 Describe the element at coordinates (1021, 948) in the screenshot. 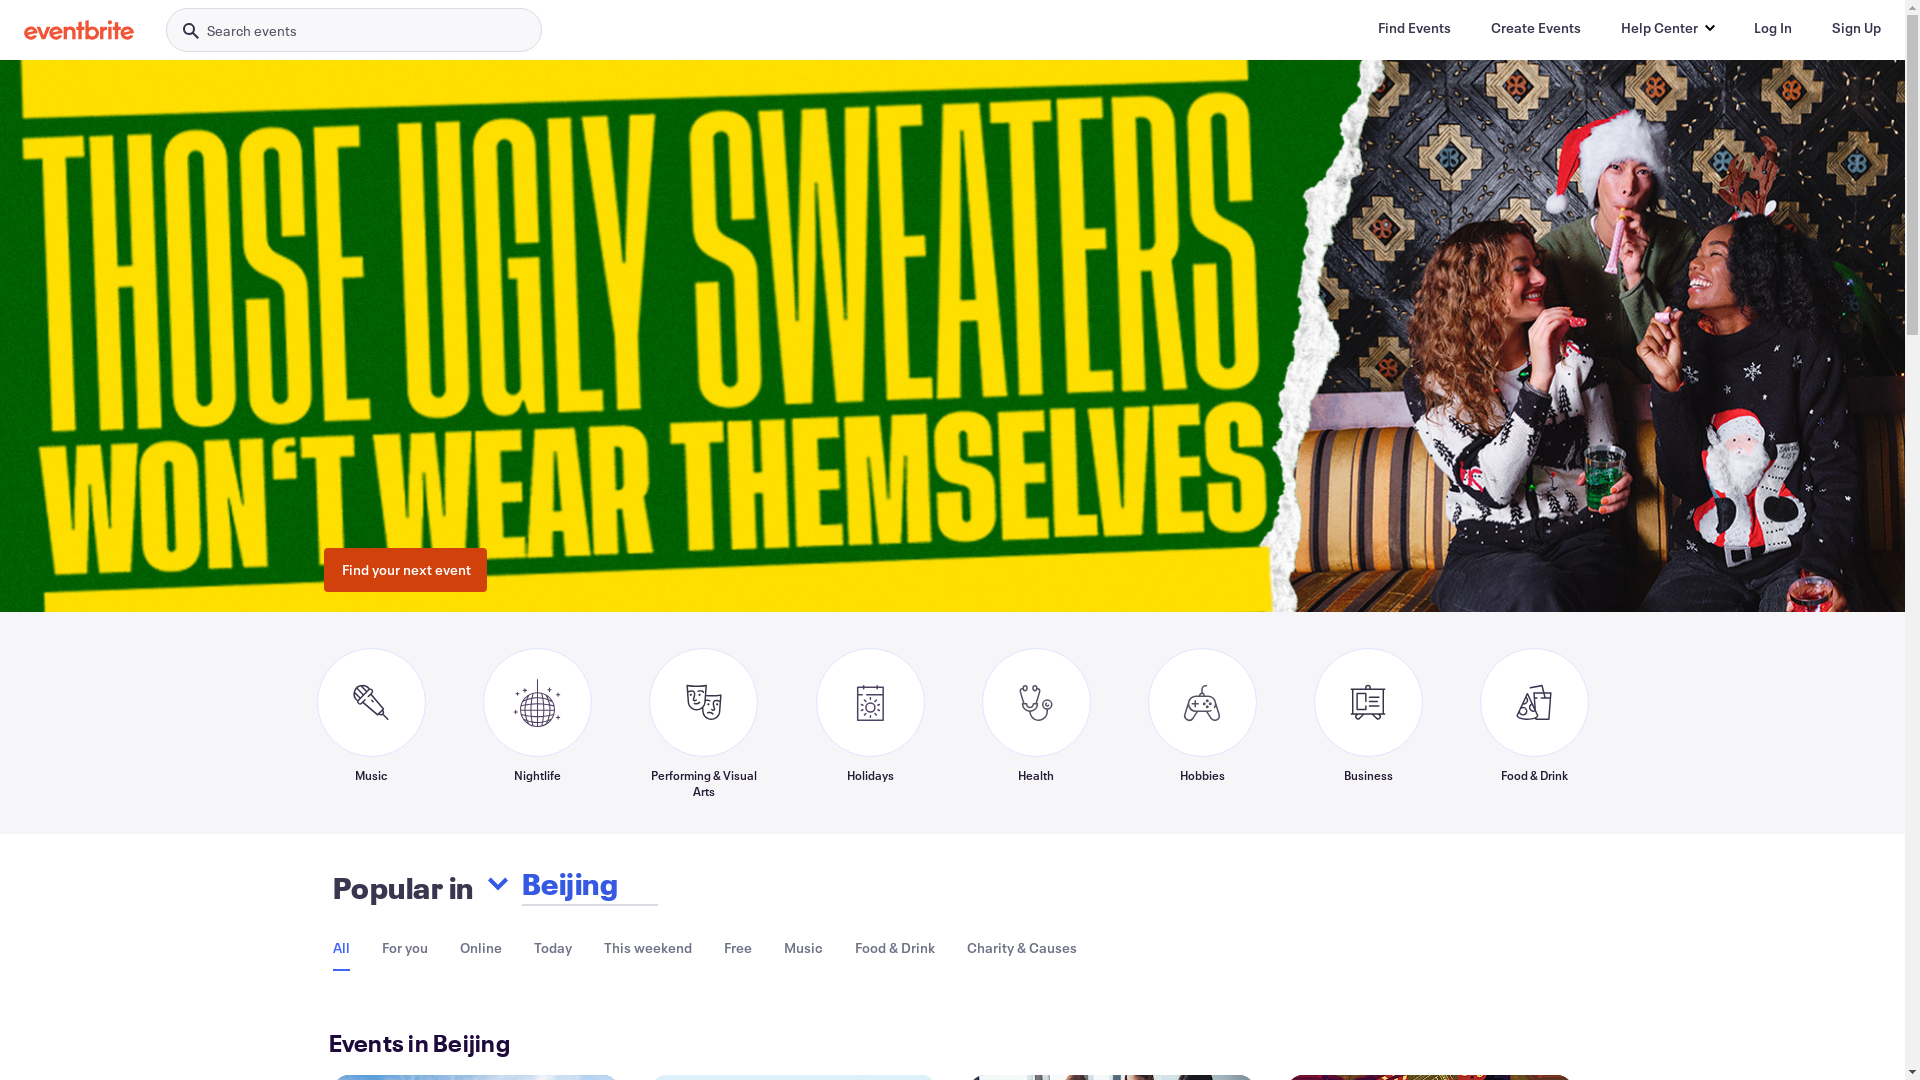

I see `Charity & Causes` at that location.